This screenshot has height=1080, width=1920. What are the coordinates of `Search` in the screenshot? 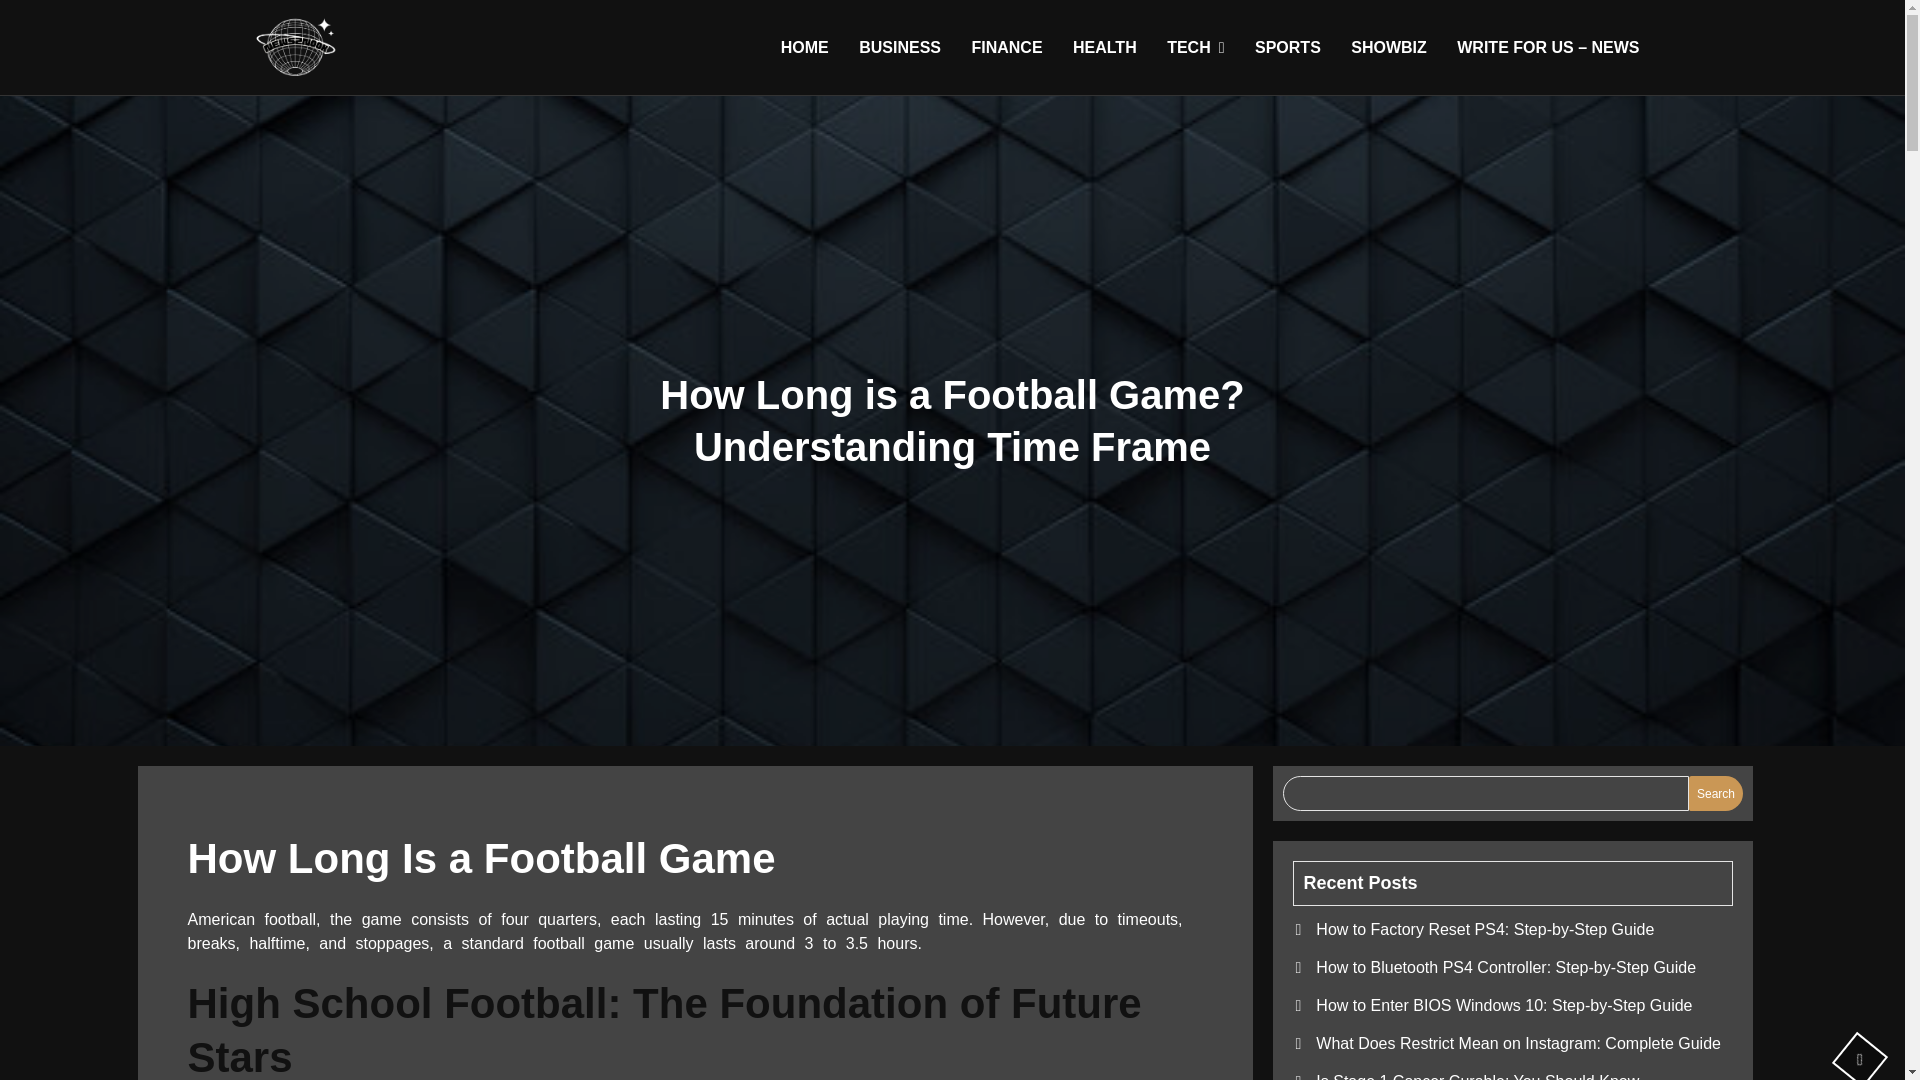 It's located at (1715, 794).